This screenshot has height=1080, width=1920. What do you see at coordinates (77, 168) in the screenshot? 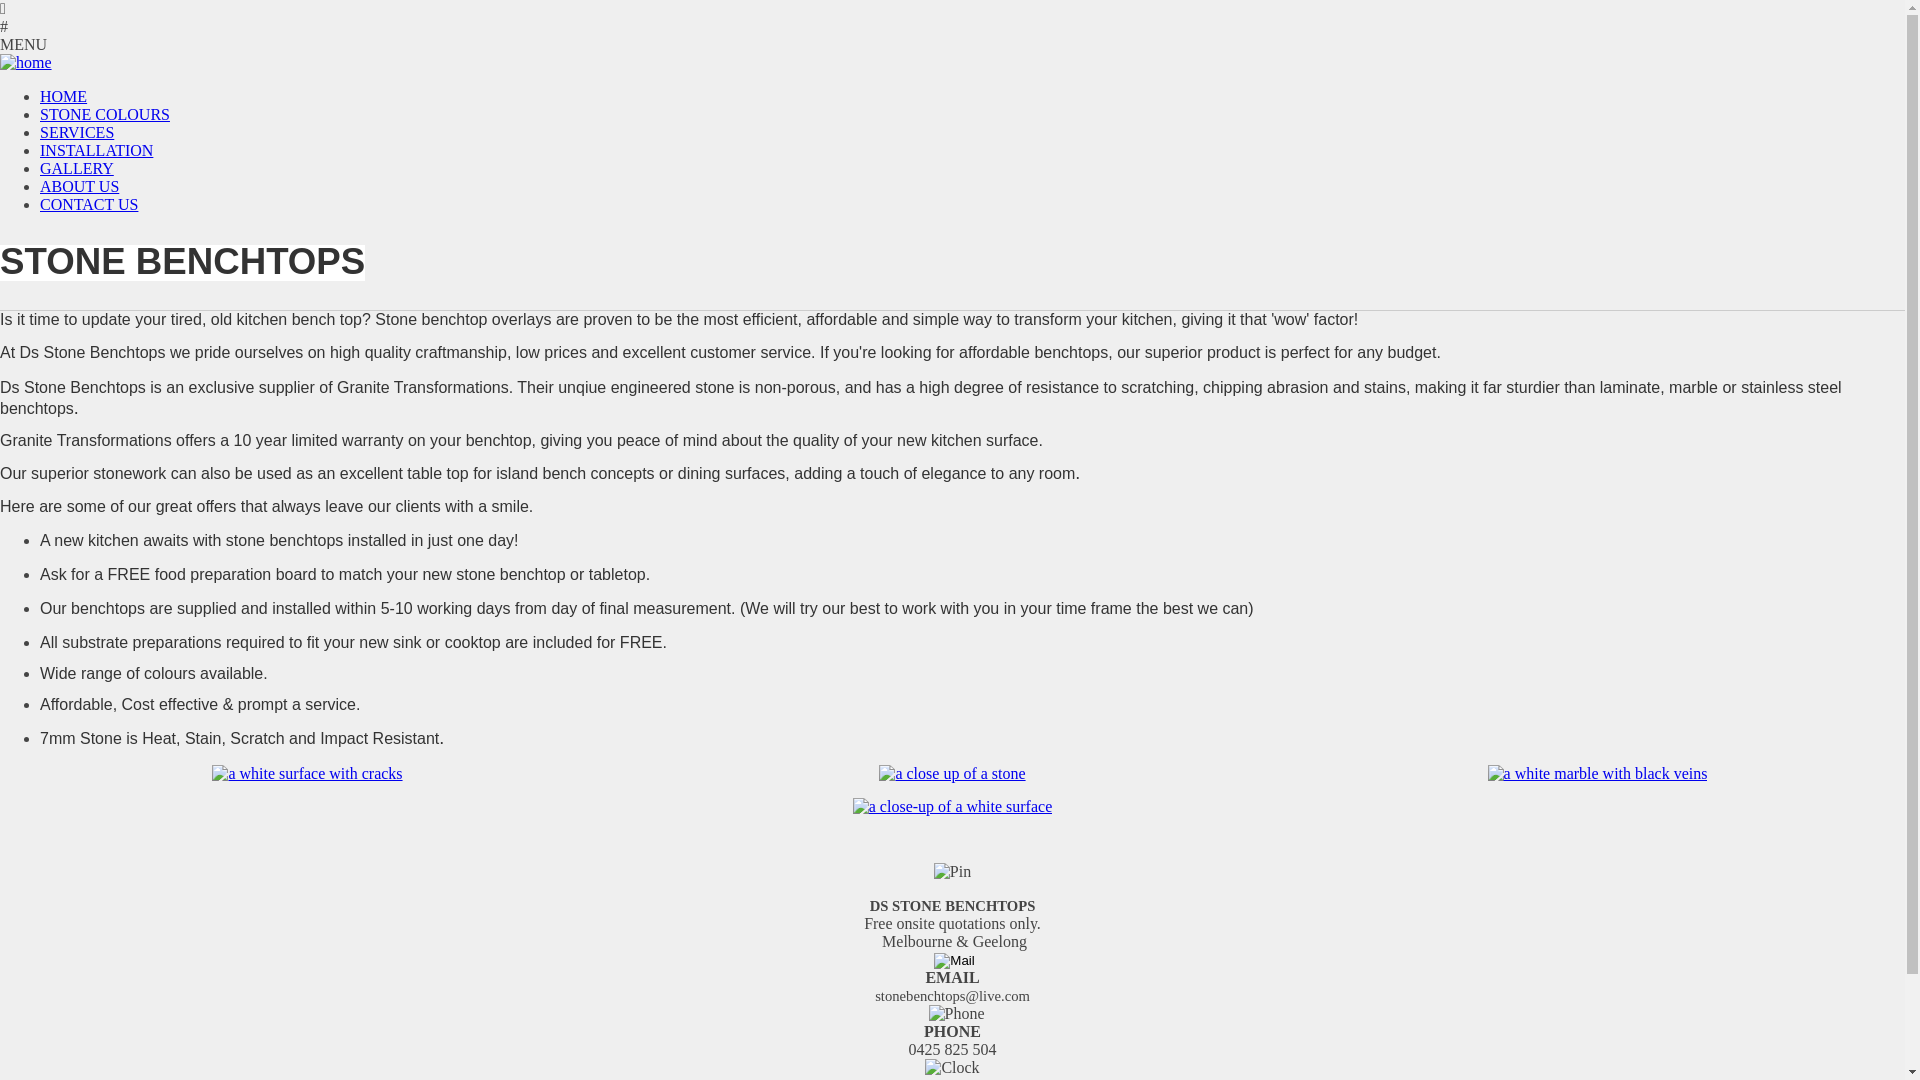
I see `GALLERY` at bounding box center [77, 168].